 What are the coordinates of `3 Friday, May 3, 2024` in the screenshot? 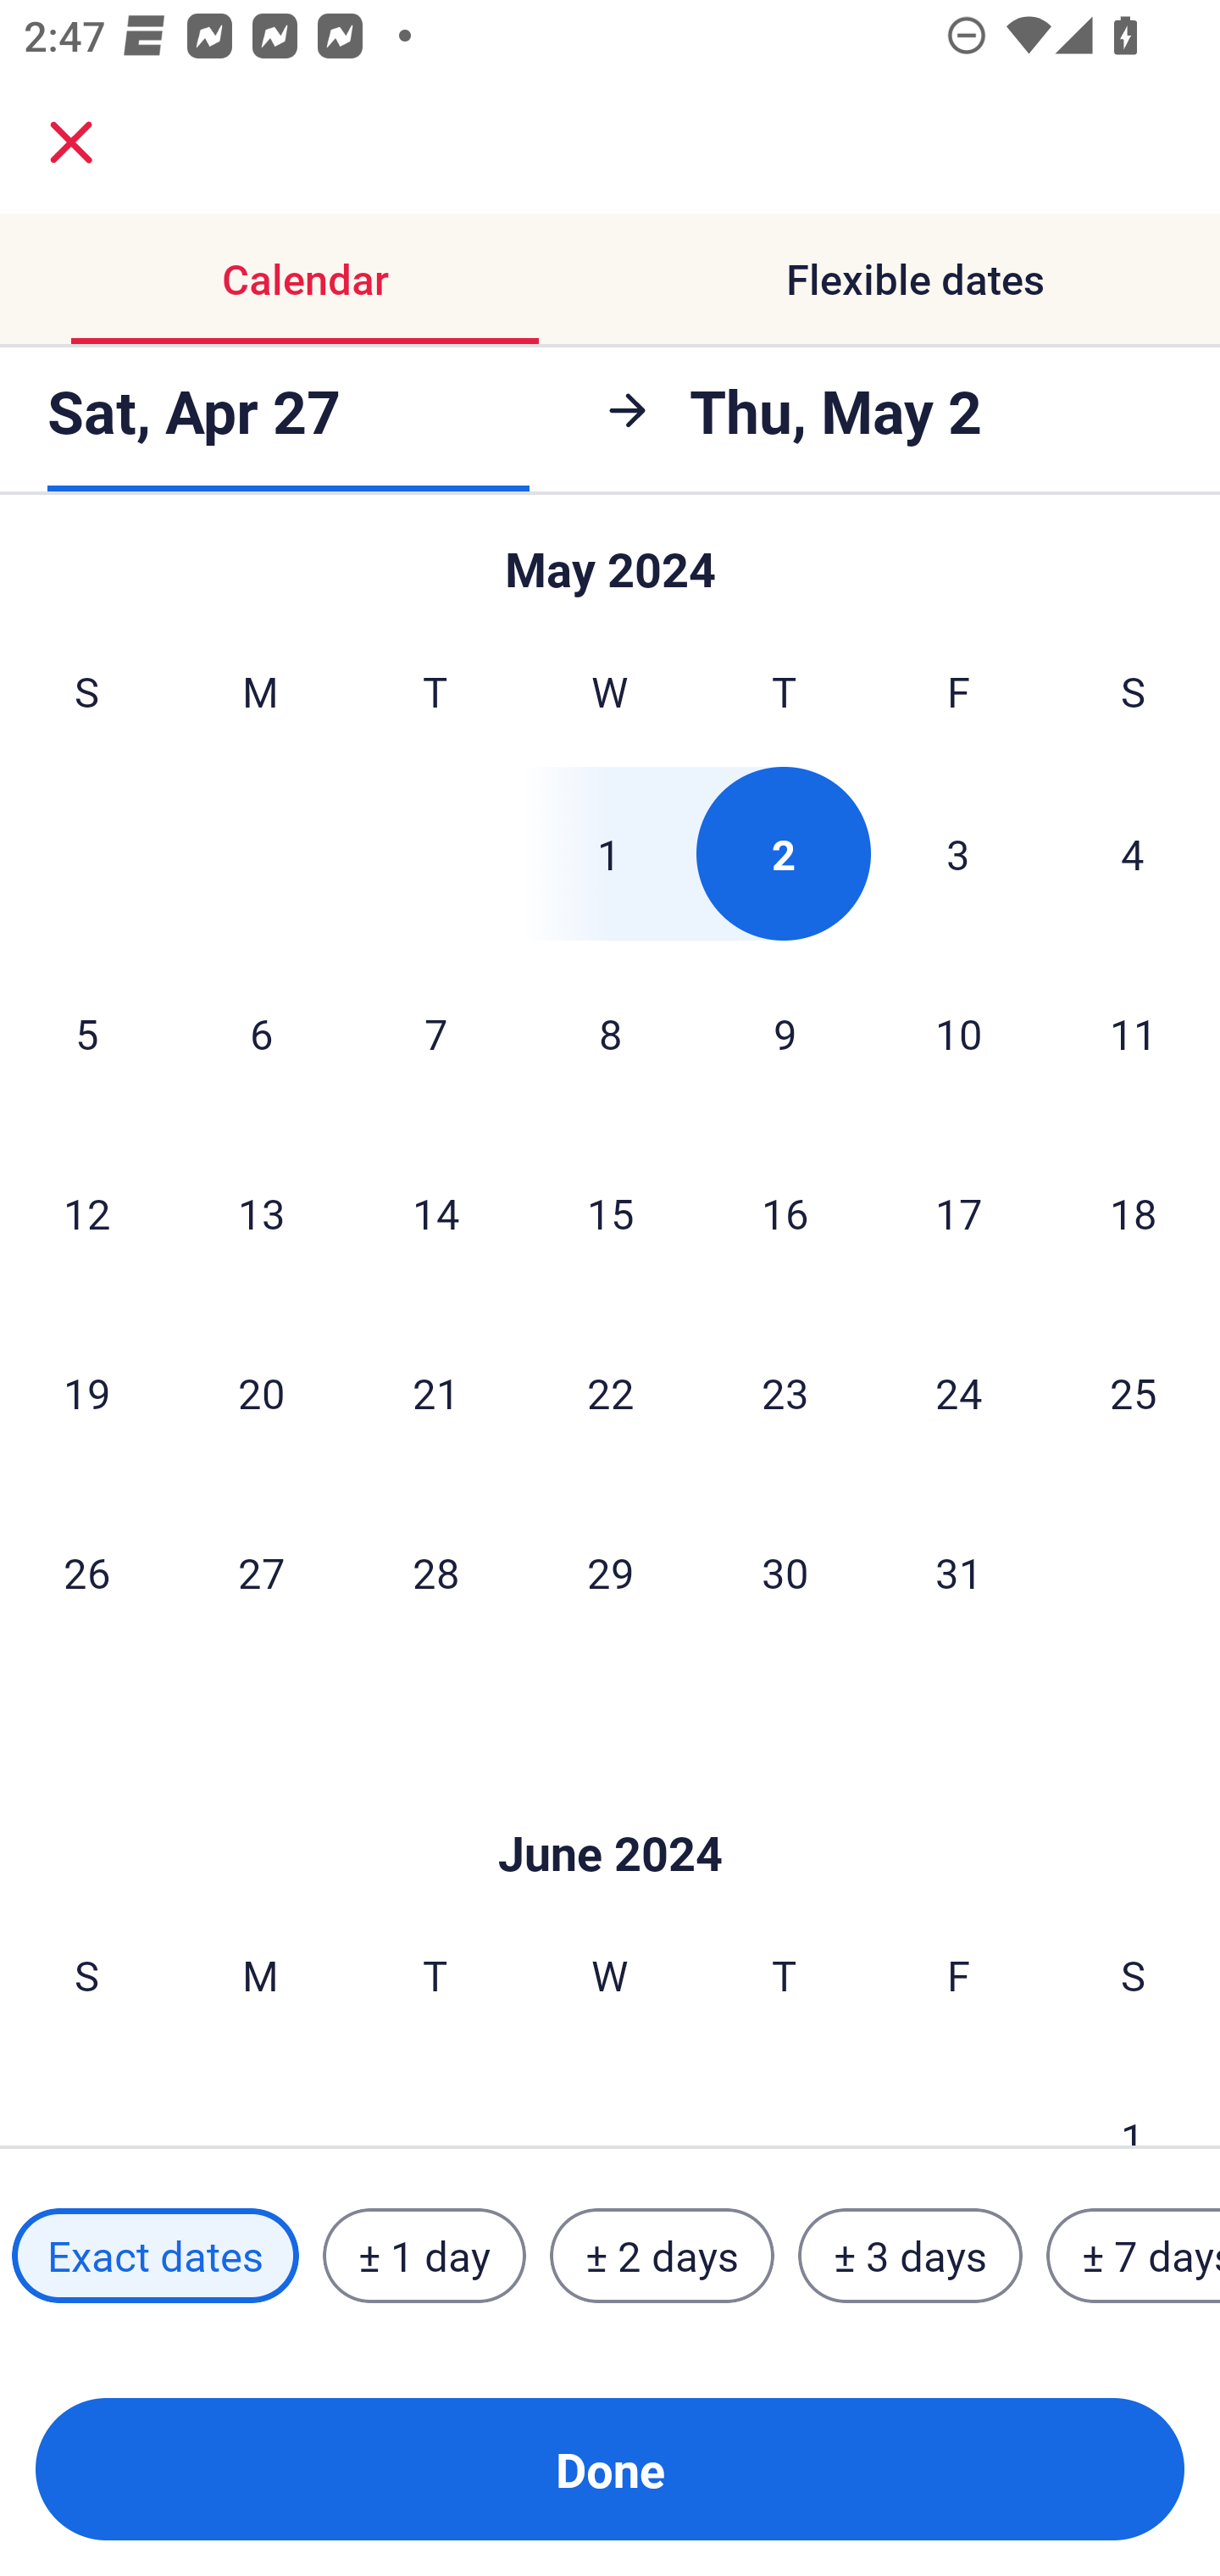 It's located at (958, 853).